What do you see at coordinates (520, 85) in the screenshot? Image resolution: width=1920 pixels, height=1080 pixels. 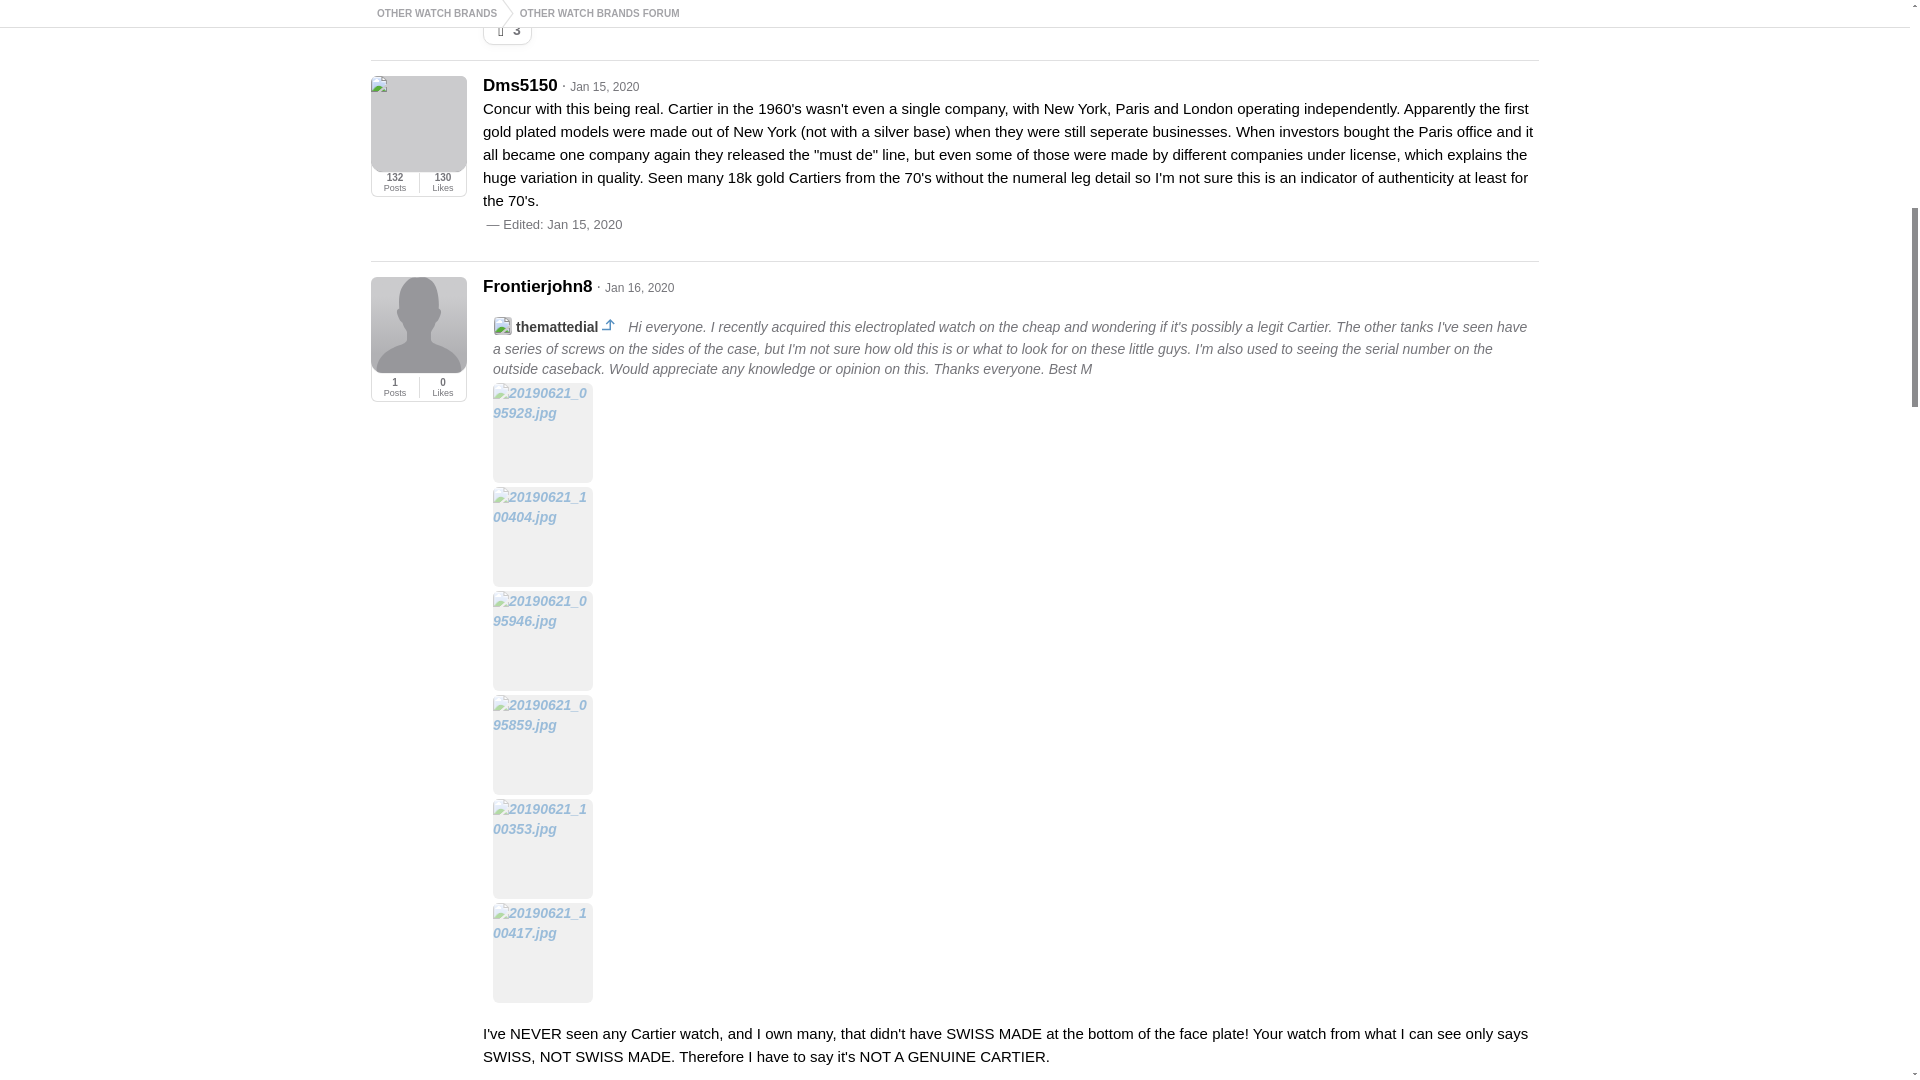 I see `Dms5150` at bounding box center [520, 85].